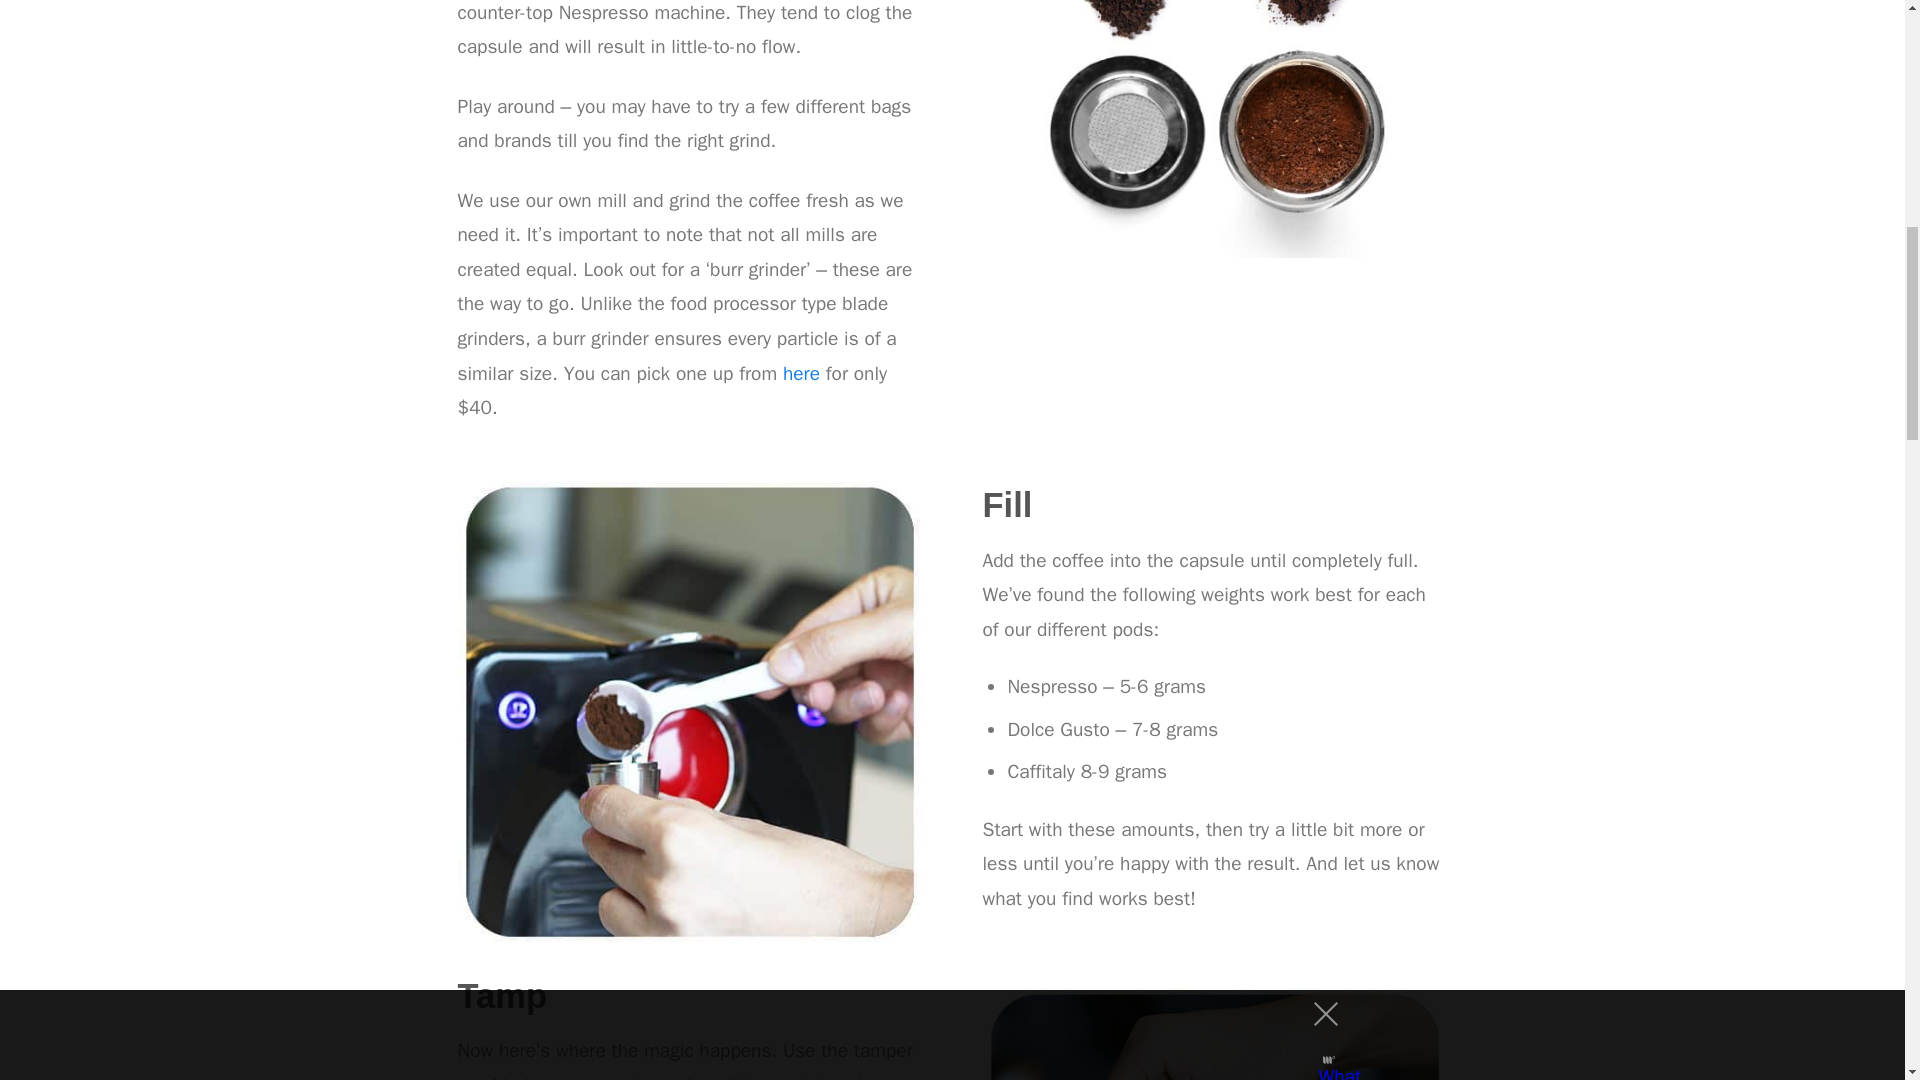  I want to click on How To Use Your Green Nespresso Pods 1, so click(1214, 129).